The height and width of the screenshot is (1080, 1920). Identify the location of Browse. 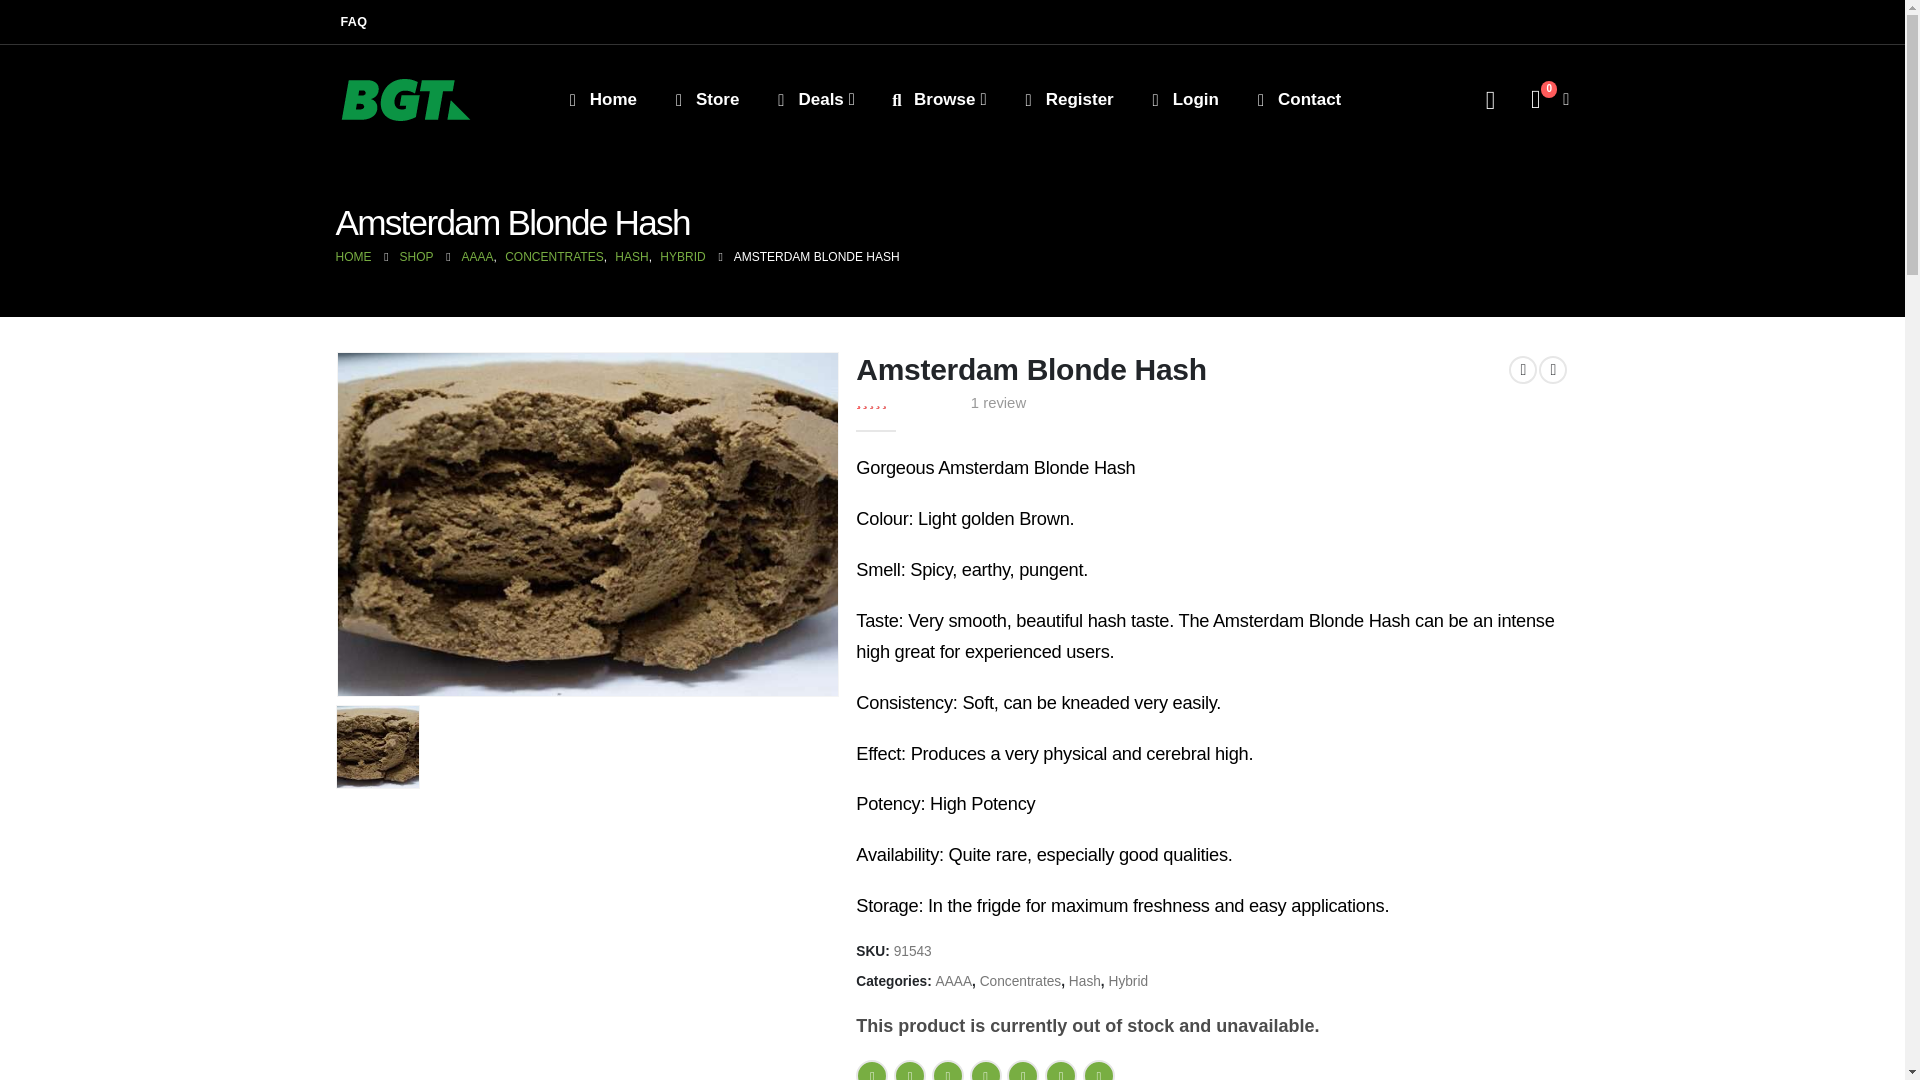
(936, 100).